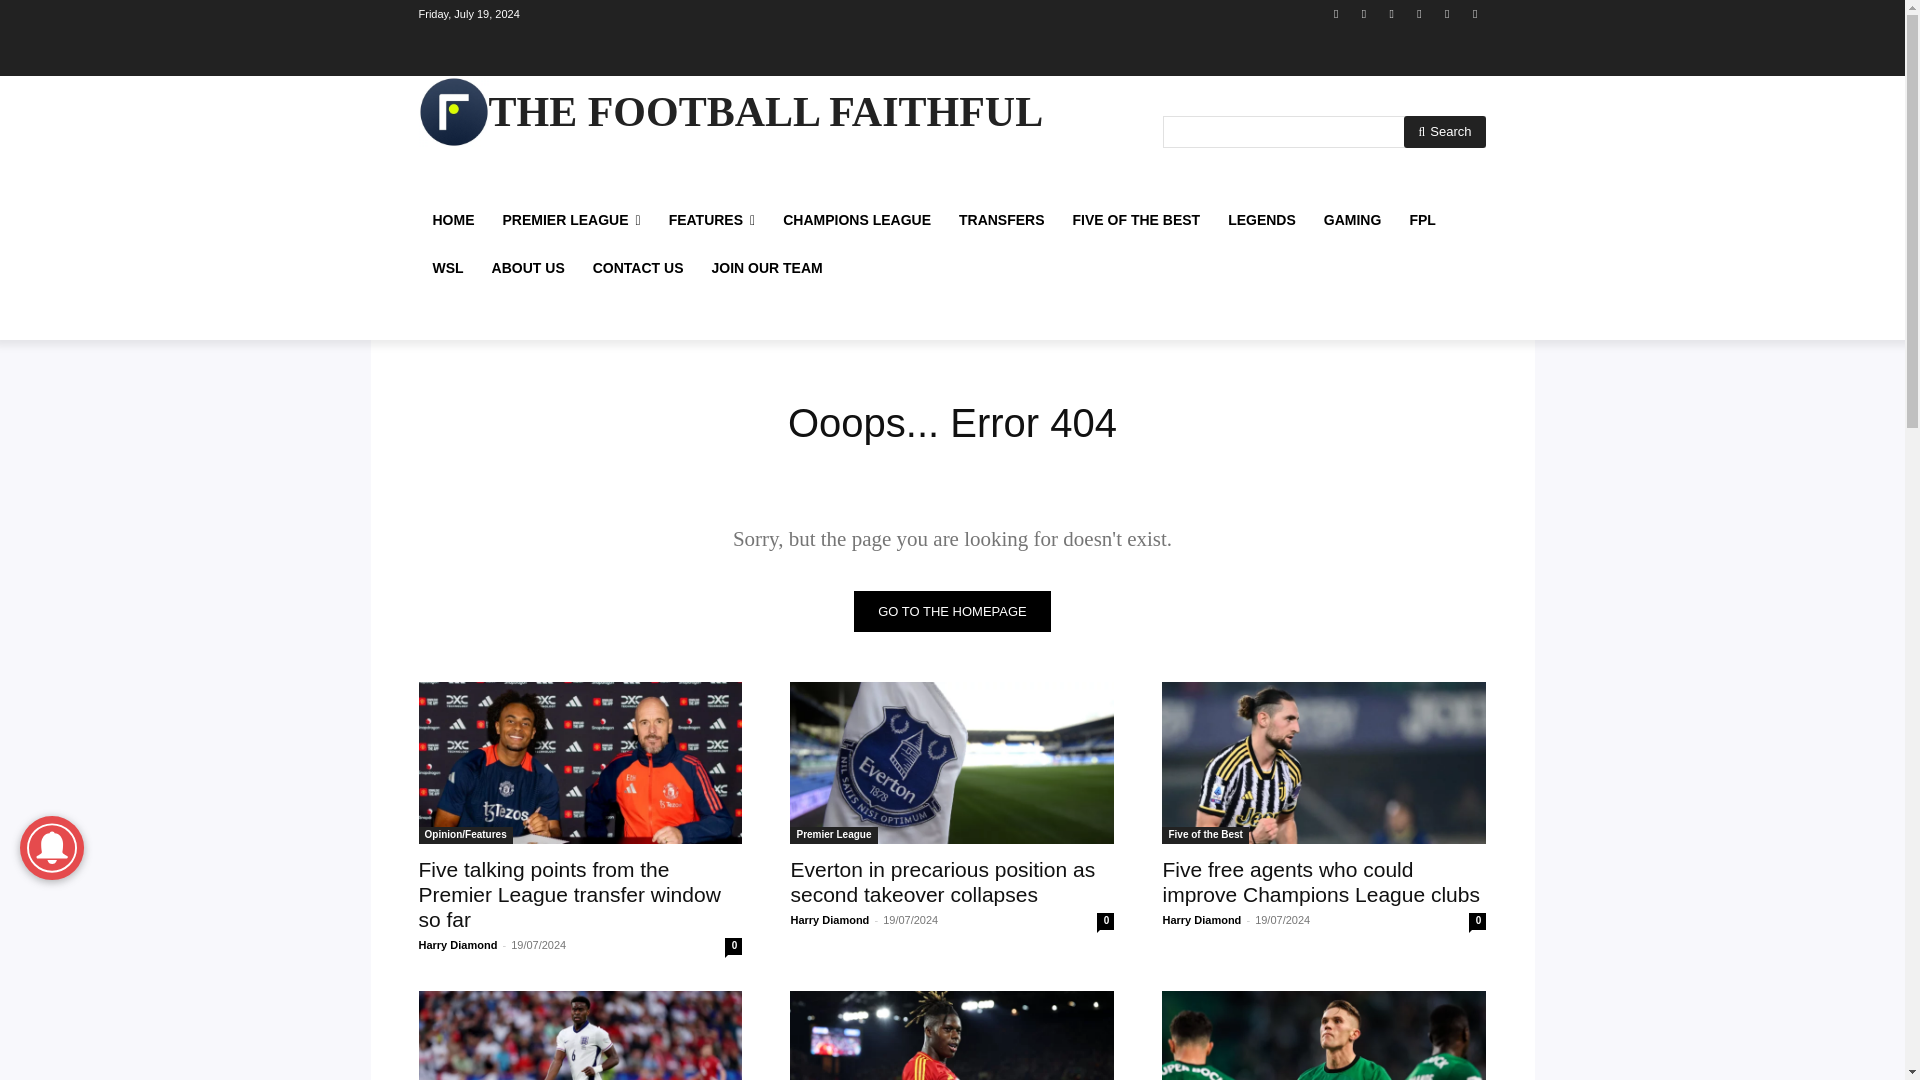 Image resolution: width=1920 pixels, height=1080 pixels. What do you see at coordinates (952, 610) in the screenshot?
I see `Go to the homepage` at bounding box center [952, 610].